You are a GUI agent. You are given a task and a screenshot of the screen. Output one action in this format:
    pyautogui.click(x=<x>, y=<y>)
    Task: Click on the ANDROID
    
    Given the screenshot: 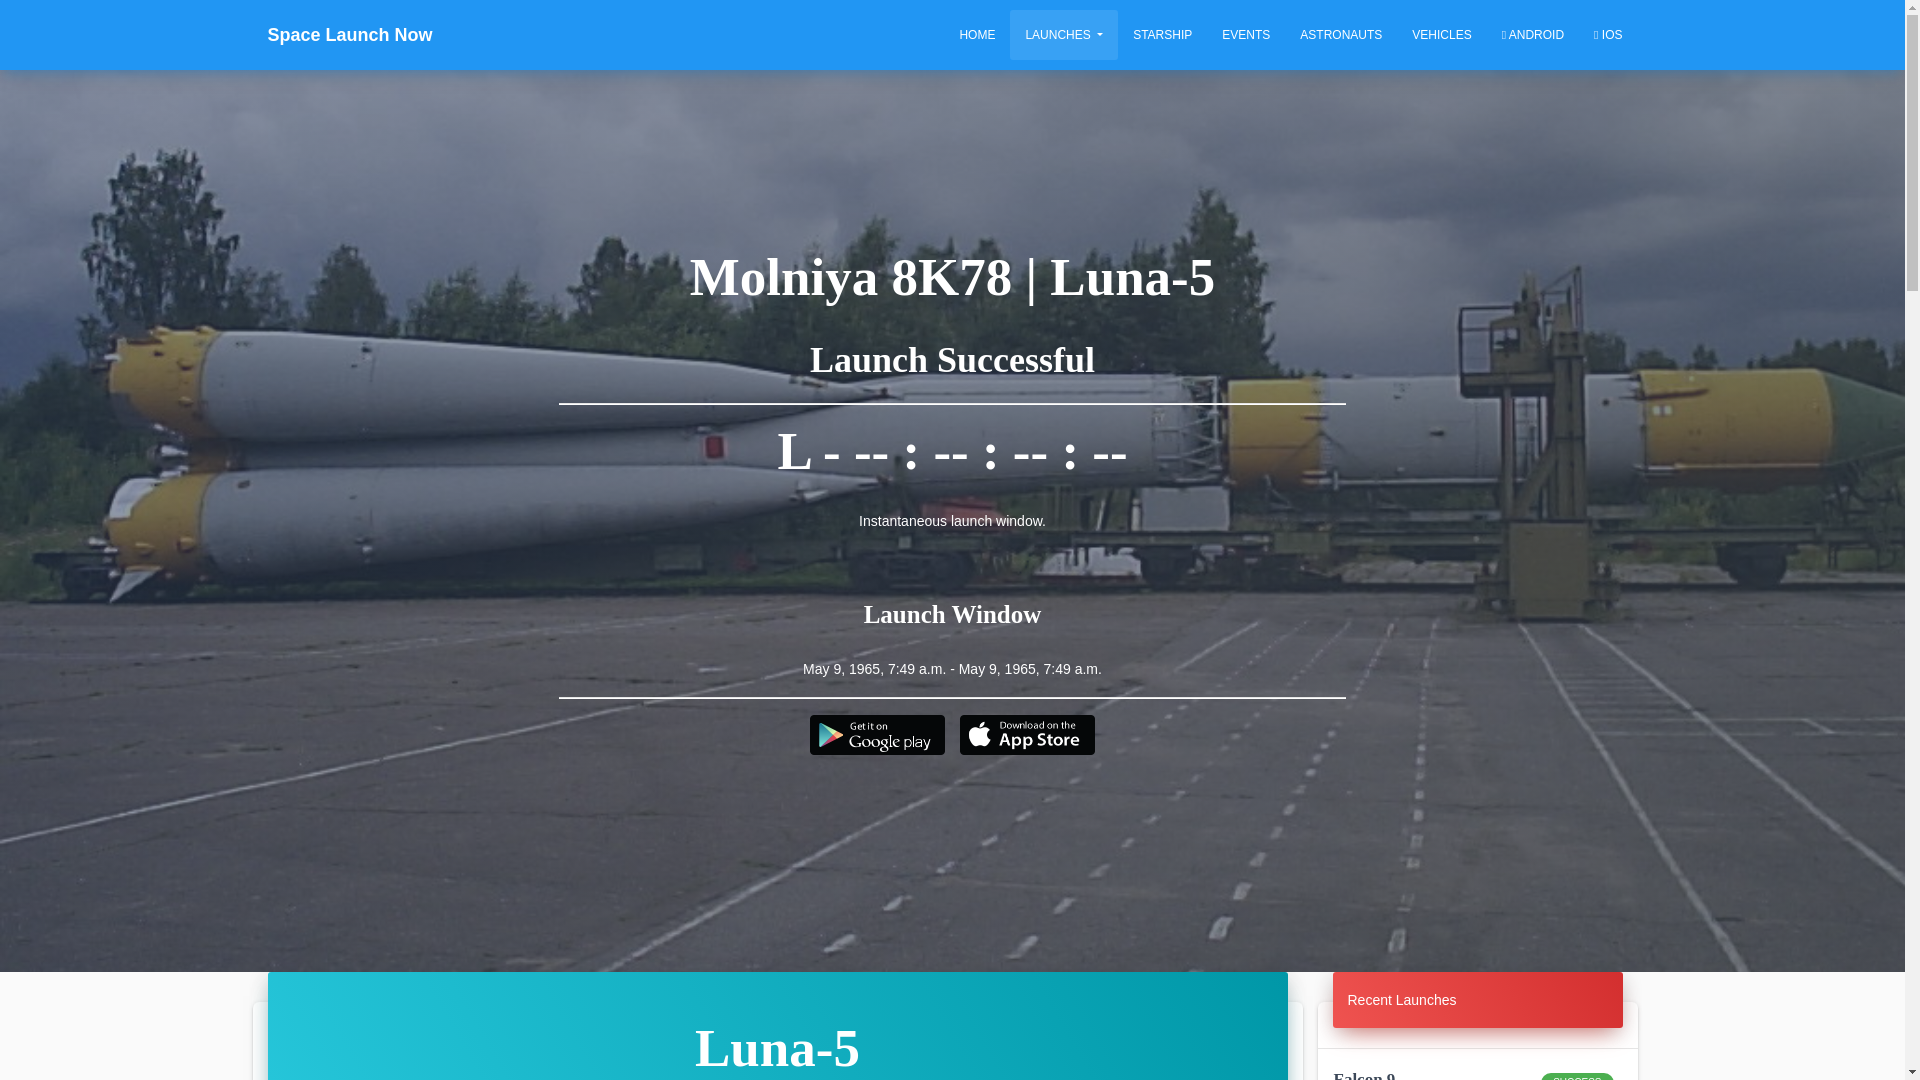 What is the action you would take?
    pyautogui.click(x=1063, y=34)
    